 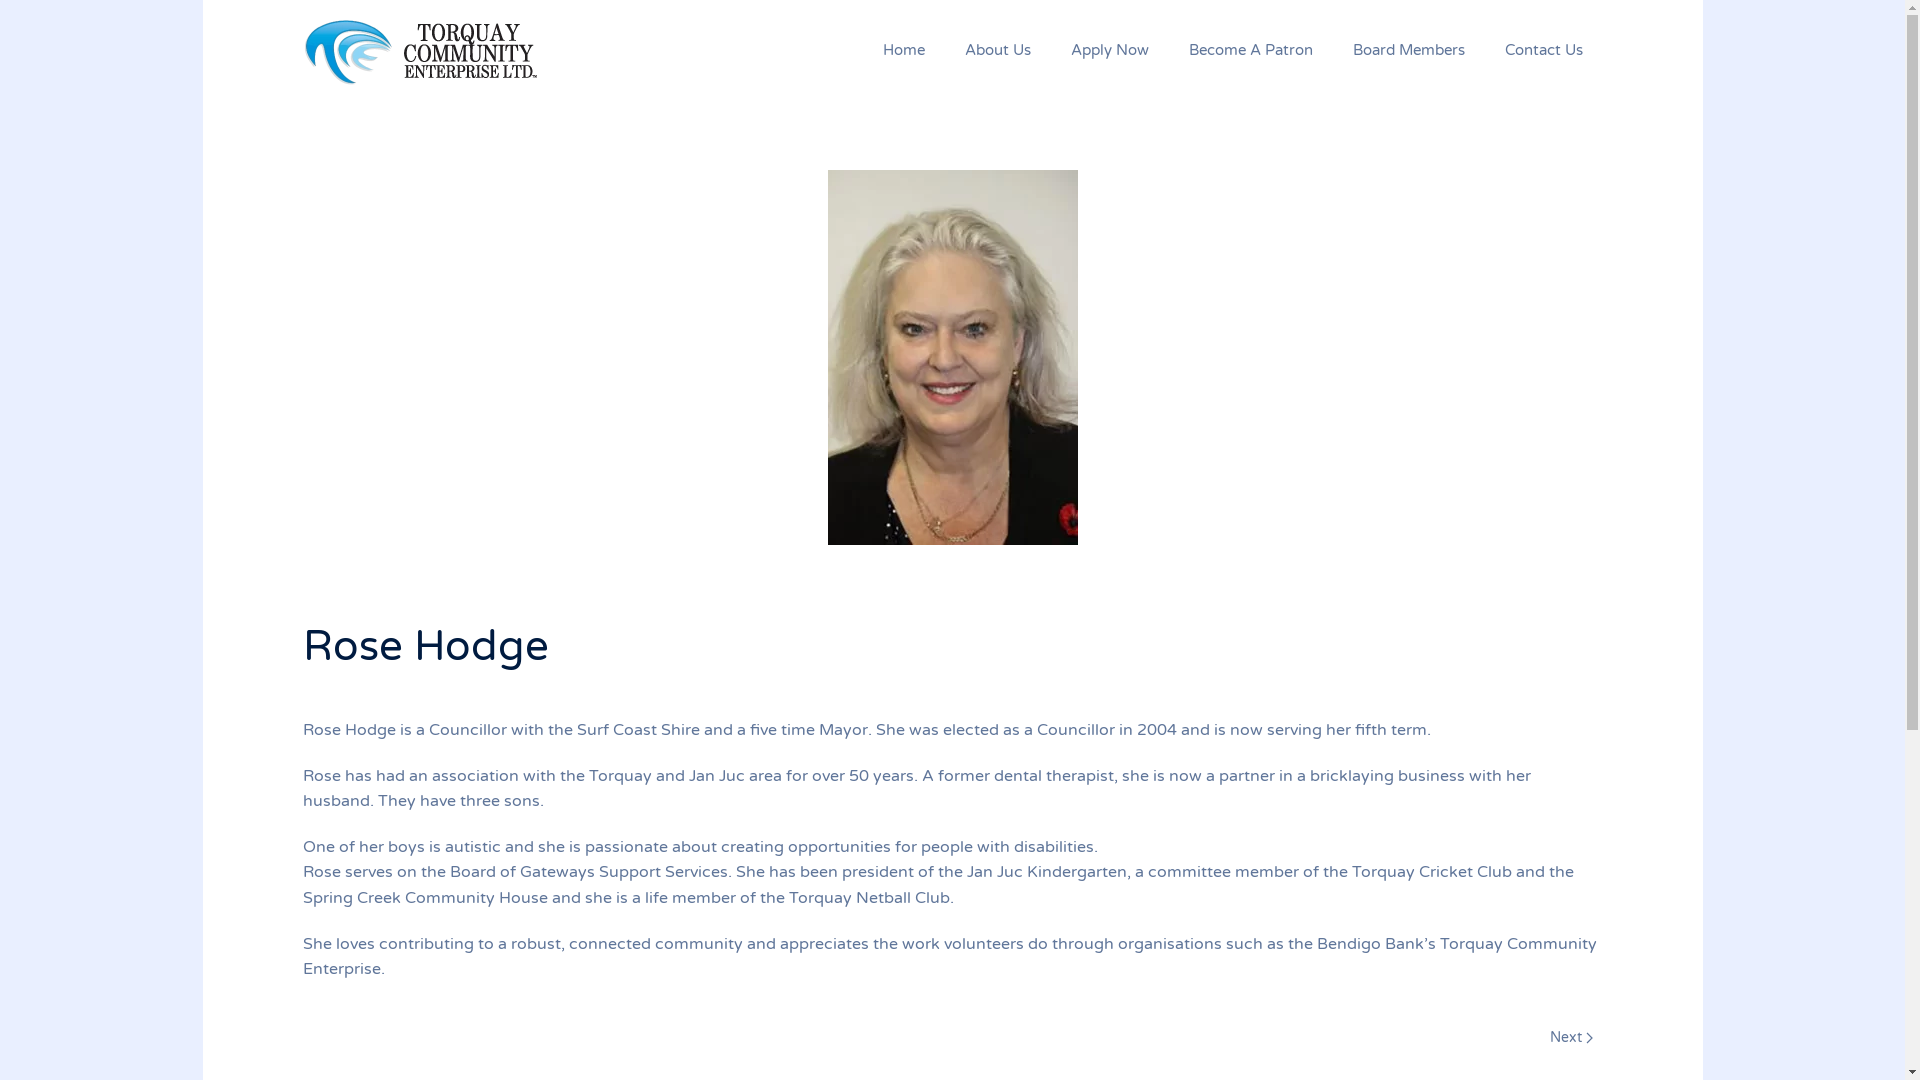 I want to click on Next, so click(x=1572, y=1038).